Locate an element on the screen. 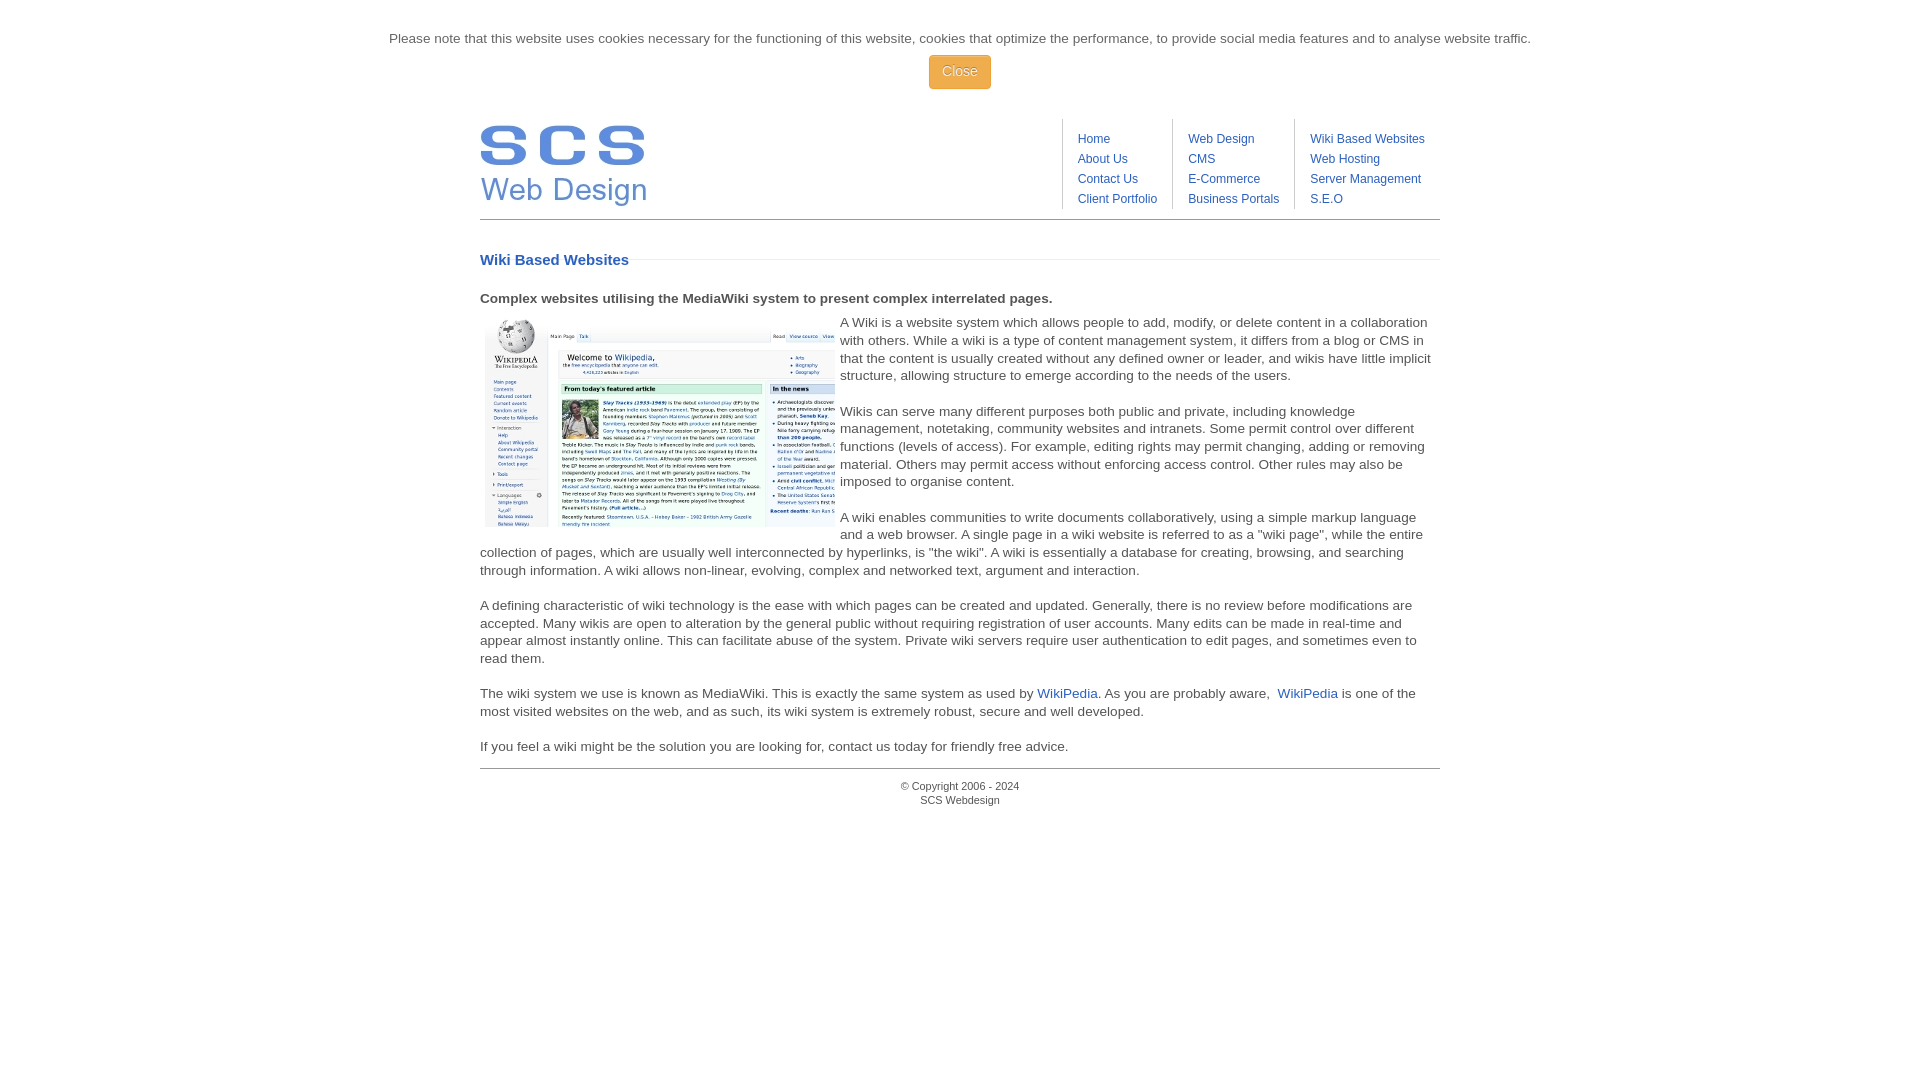 This screenshot has width=1920, height=1080. WikiPedia is located at coordinates (1308, 692).